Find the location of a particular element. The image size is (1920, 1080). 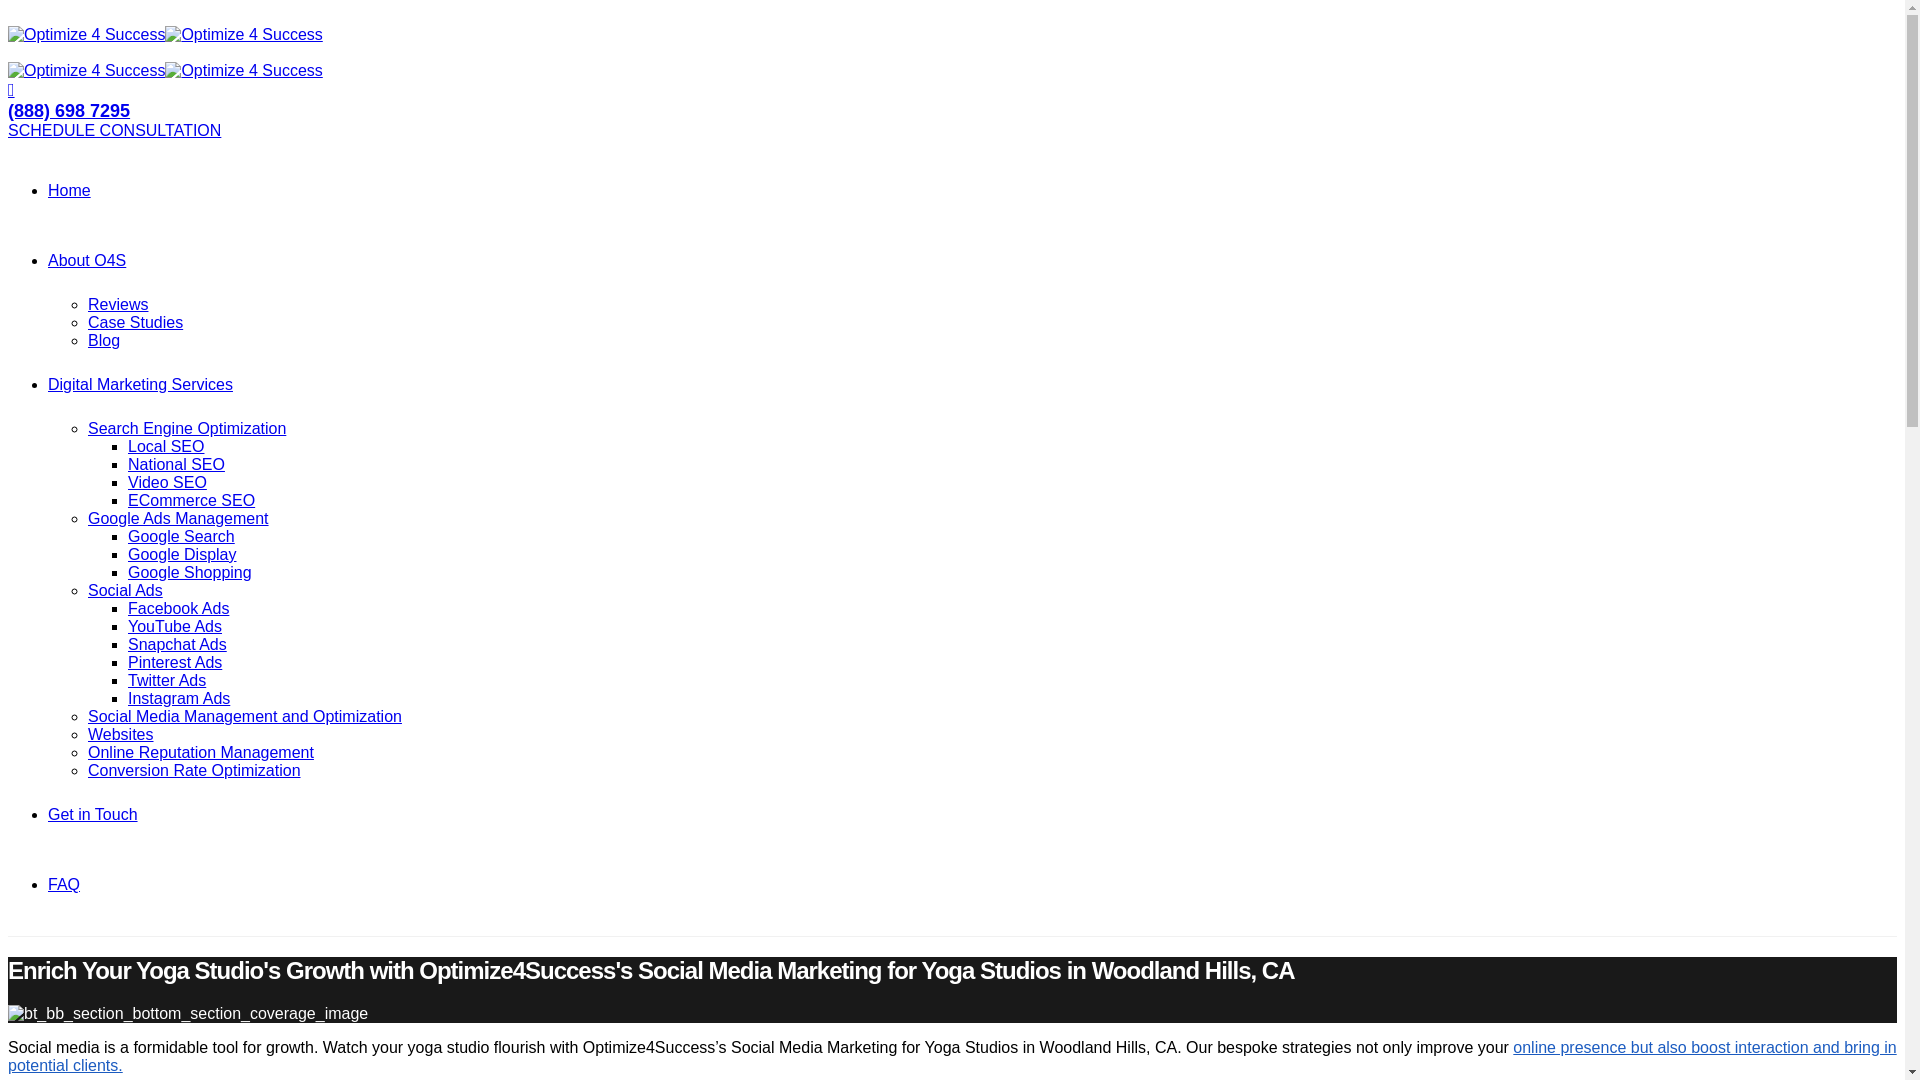

Blog is located at coordinates (104, 340).